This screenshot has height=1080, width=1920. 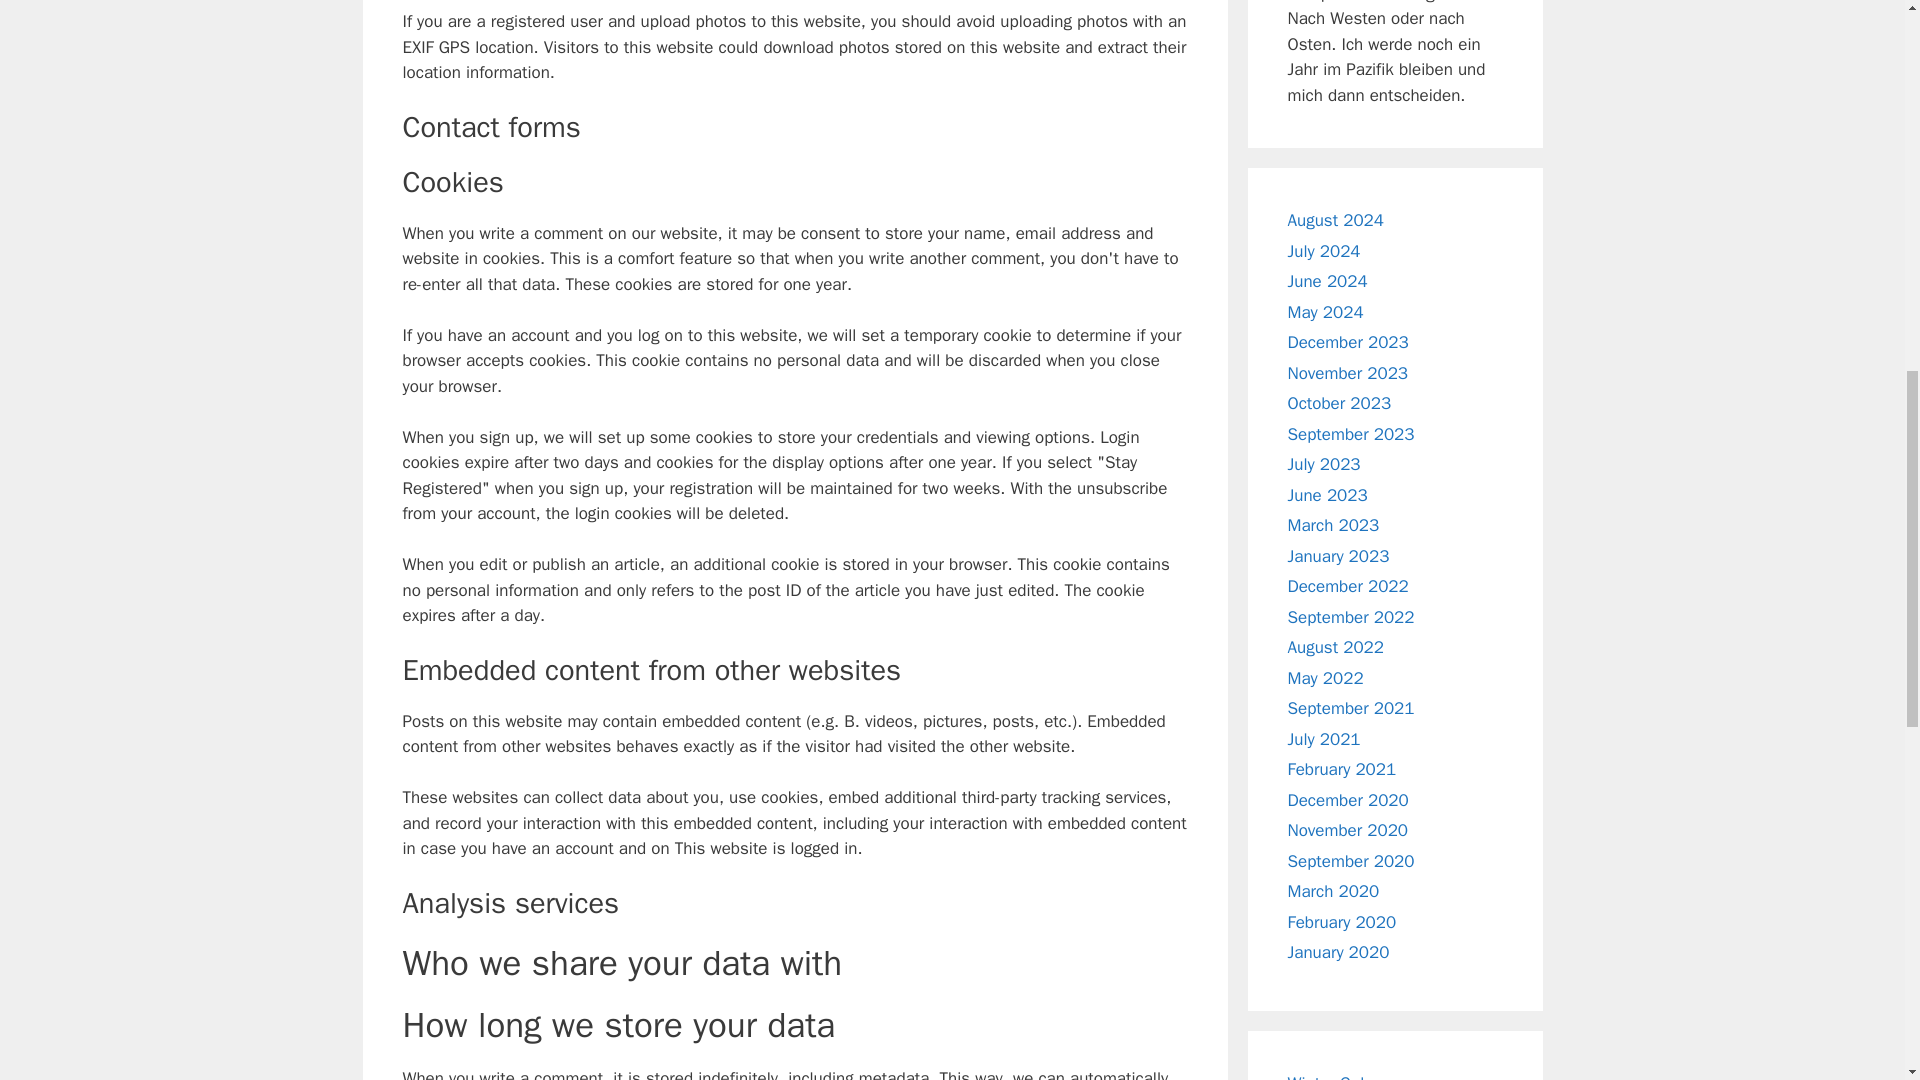 I want to click on March 2023, so click(x=1334, y=525).